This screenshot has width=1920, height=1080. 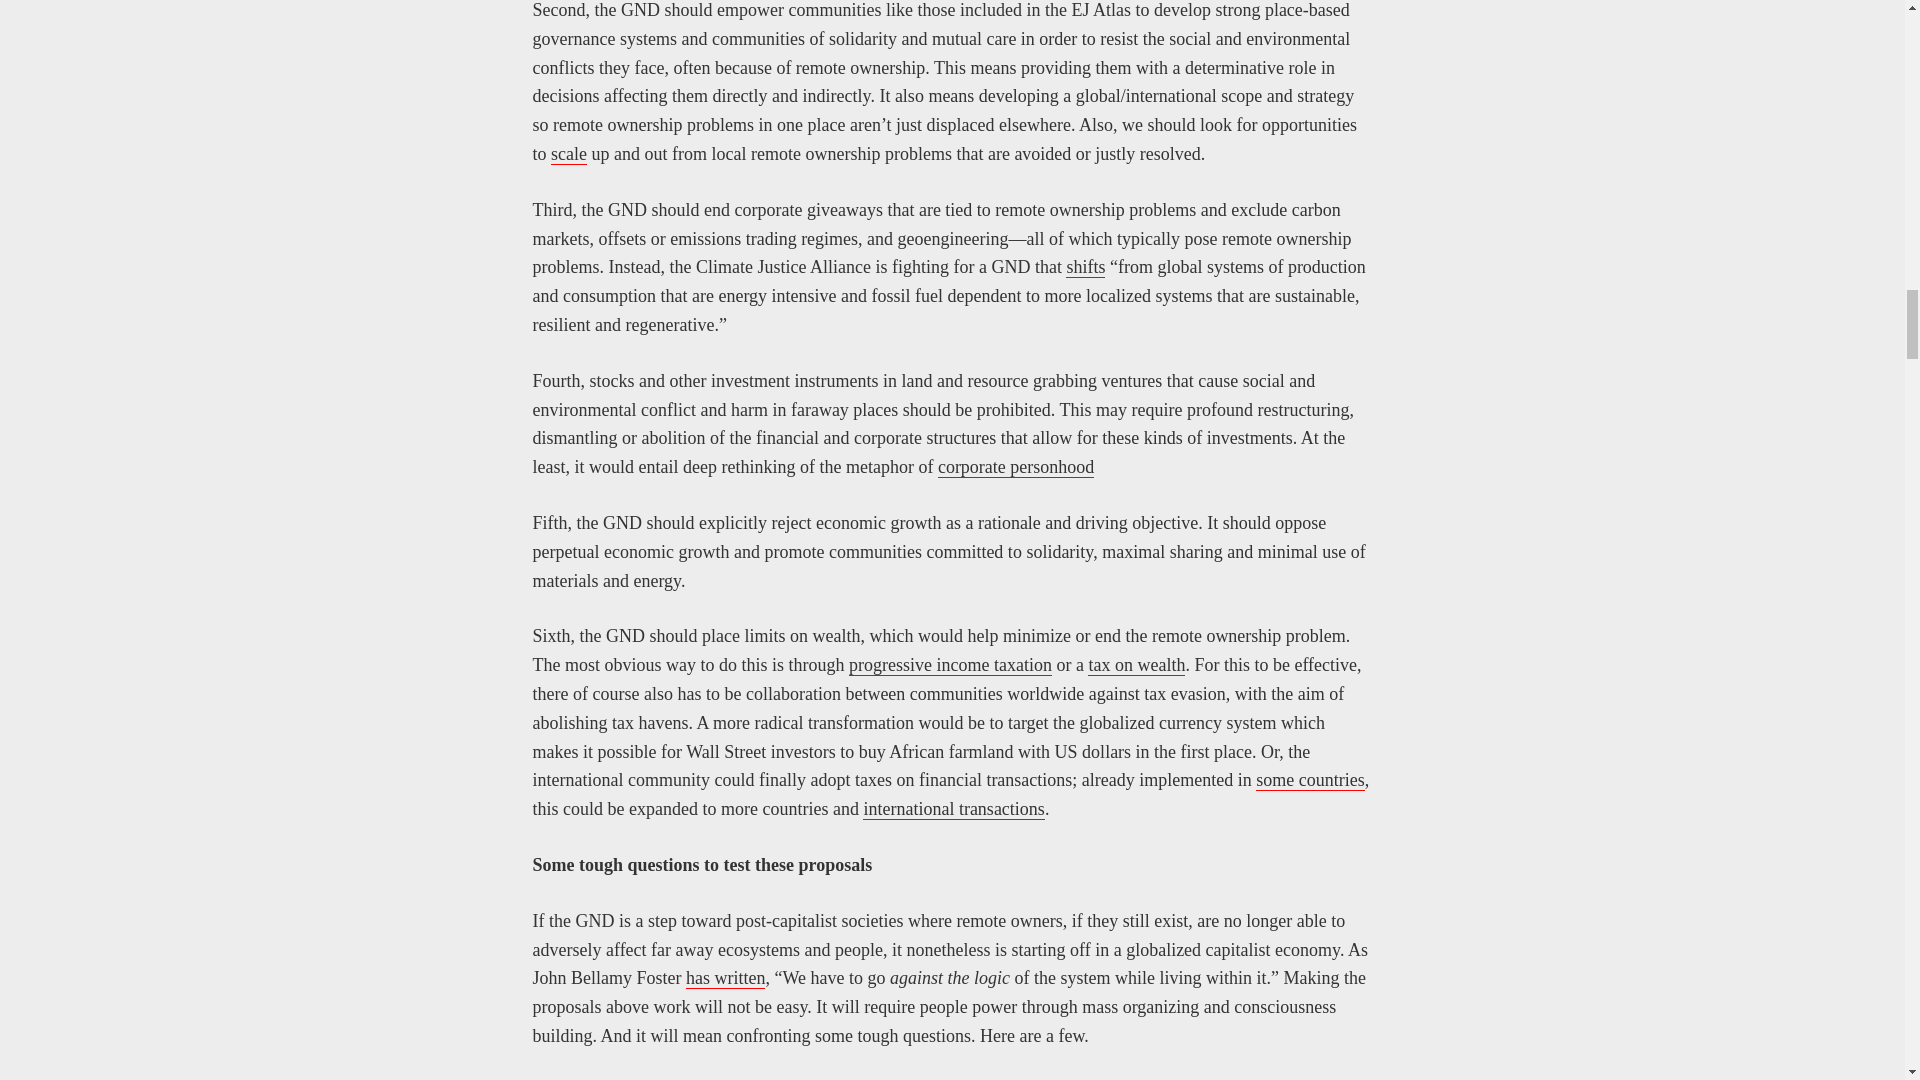 I want to click on scale, so click(x=569, y=154).